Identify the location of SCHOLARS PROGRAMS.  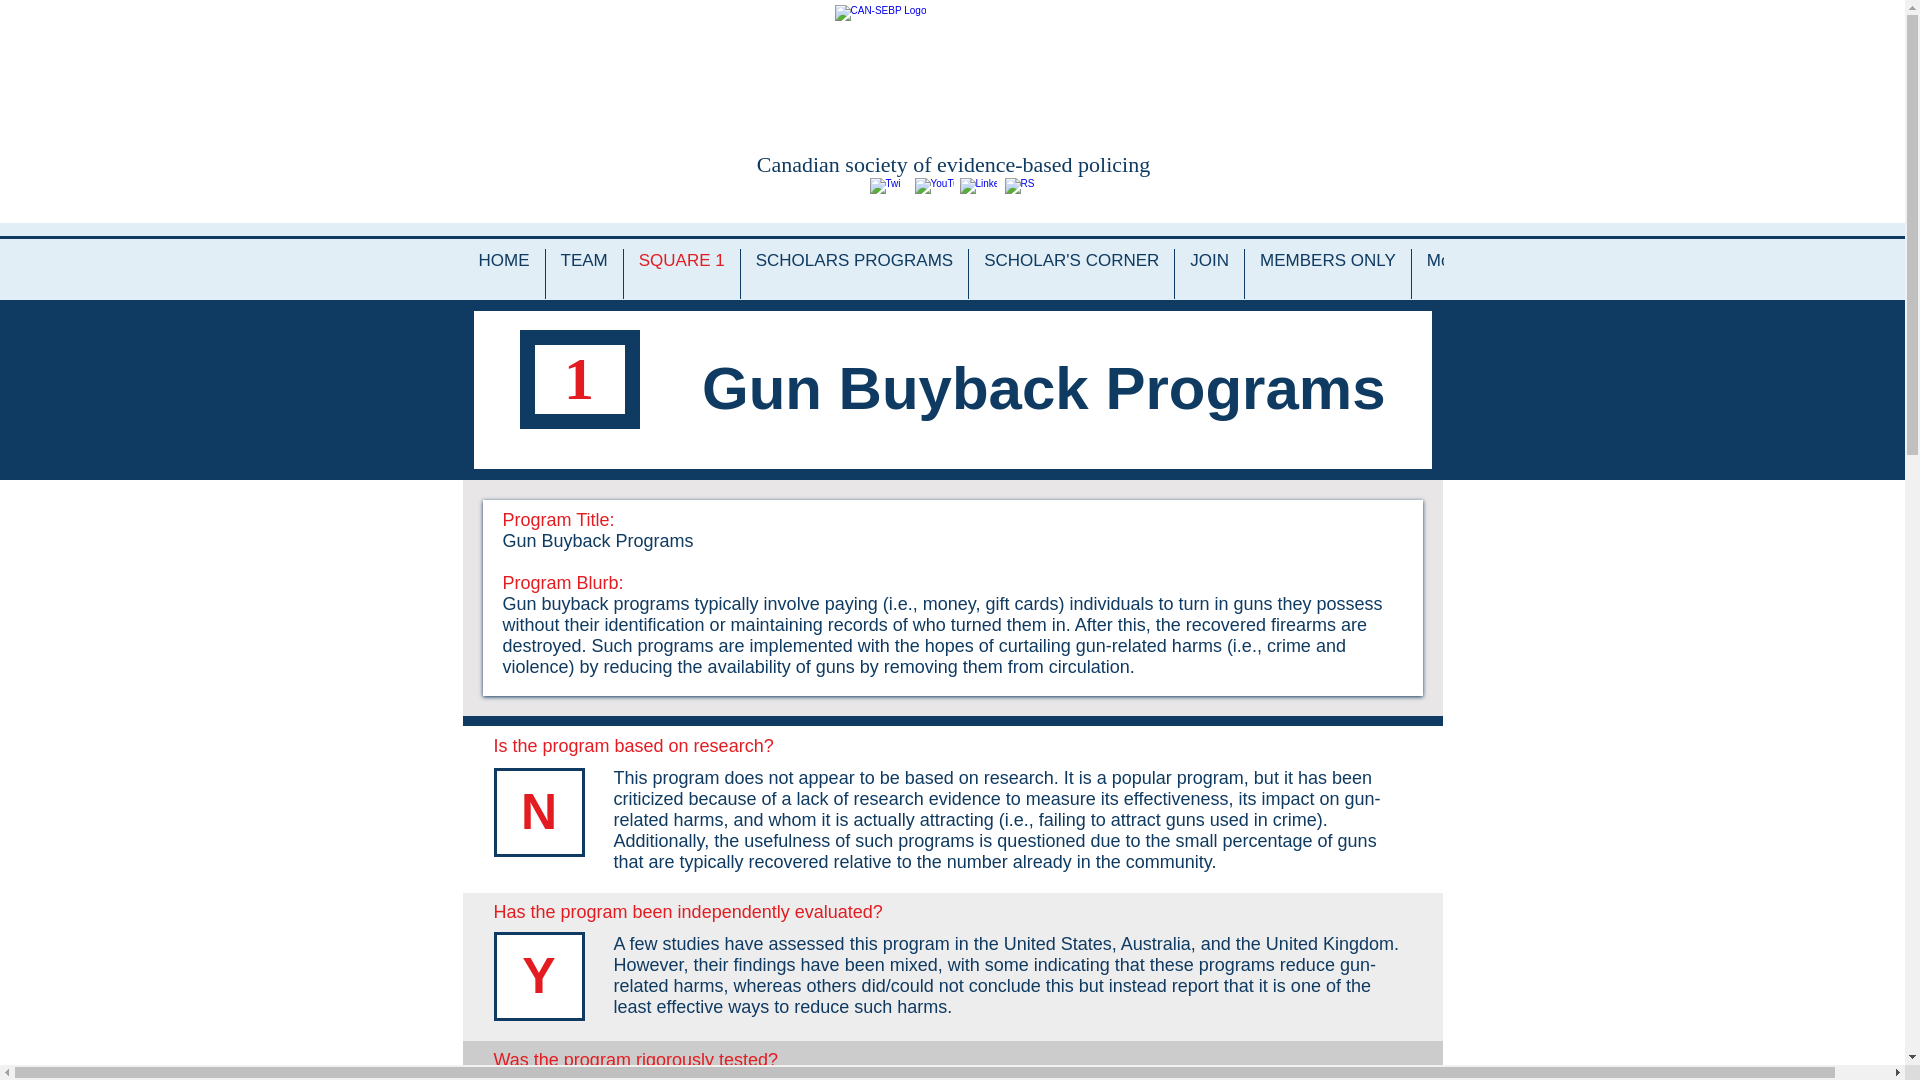
(854, 274).